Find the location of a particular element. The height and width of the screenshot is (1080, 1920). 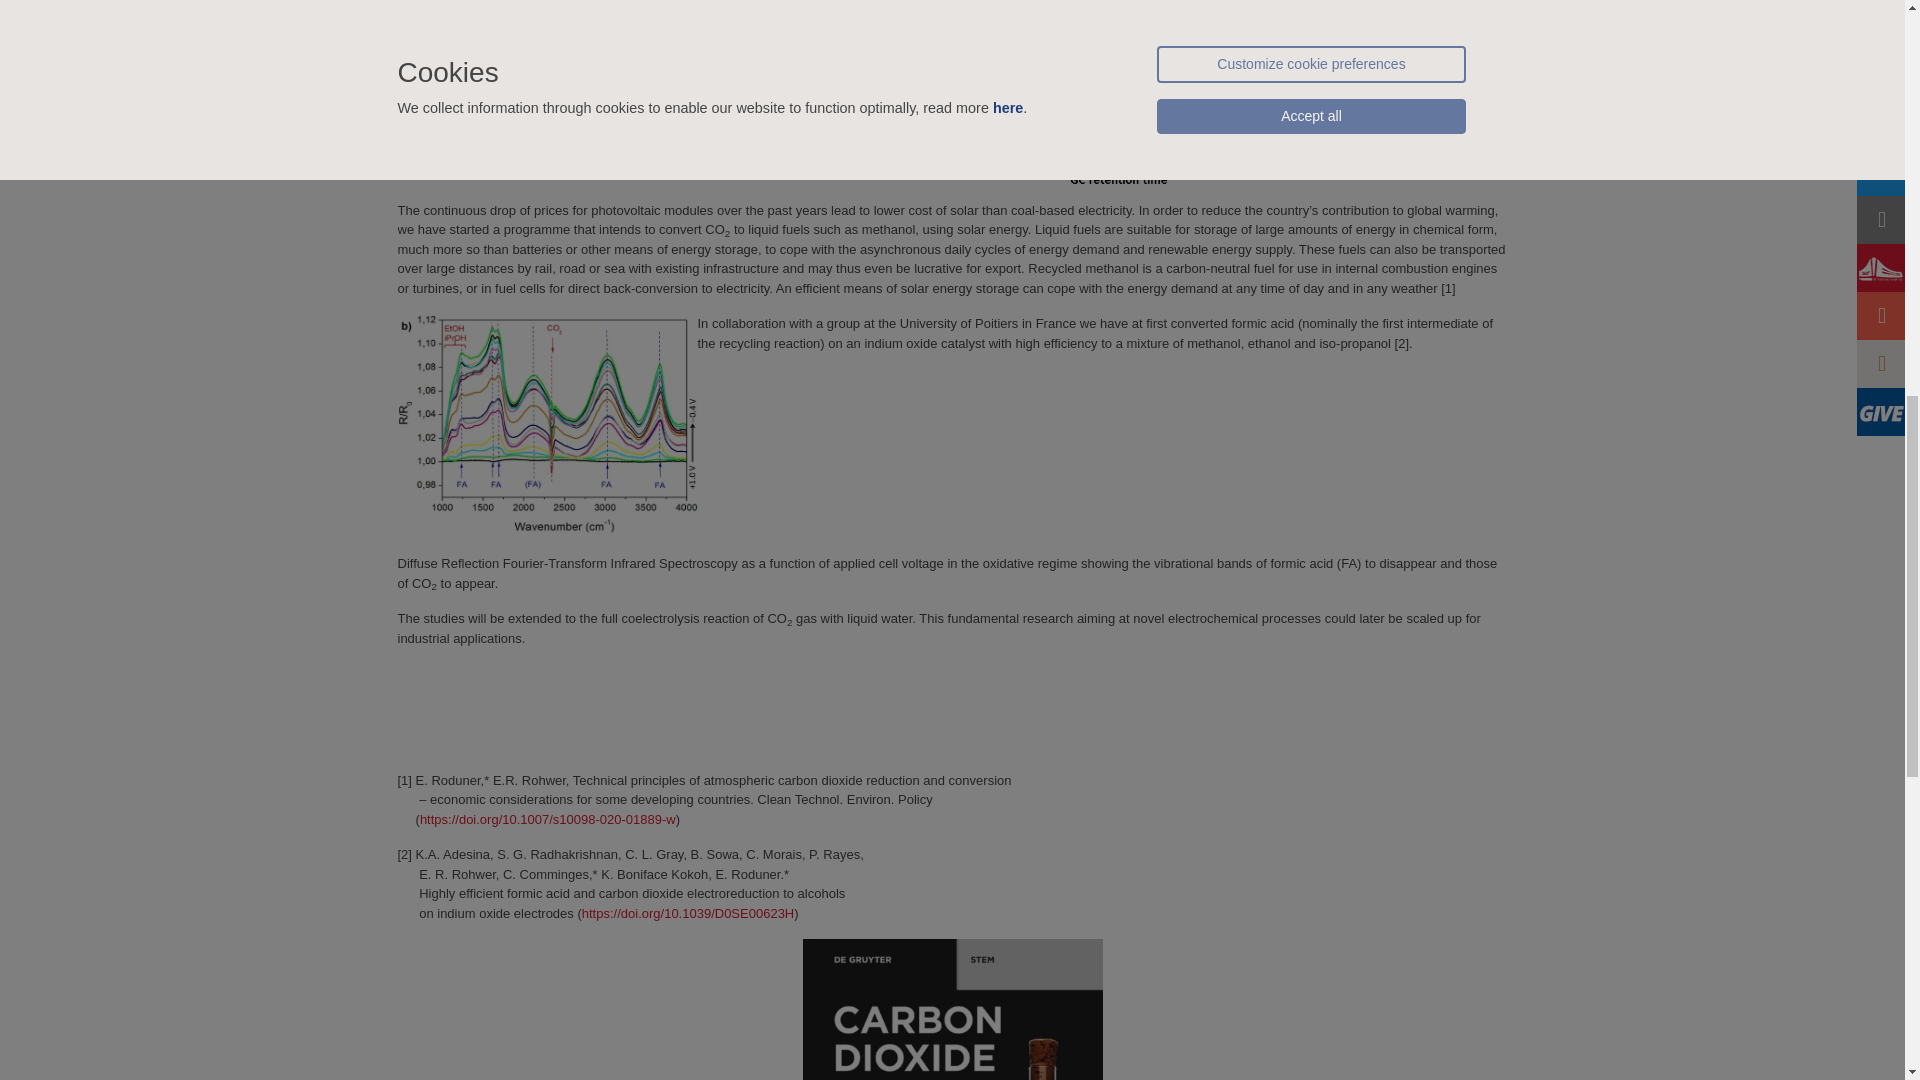

Link to landing page via DOI is located at coordinates (688, 914).